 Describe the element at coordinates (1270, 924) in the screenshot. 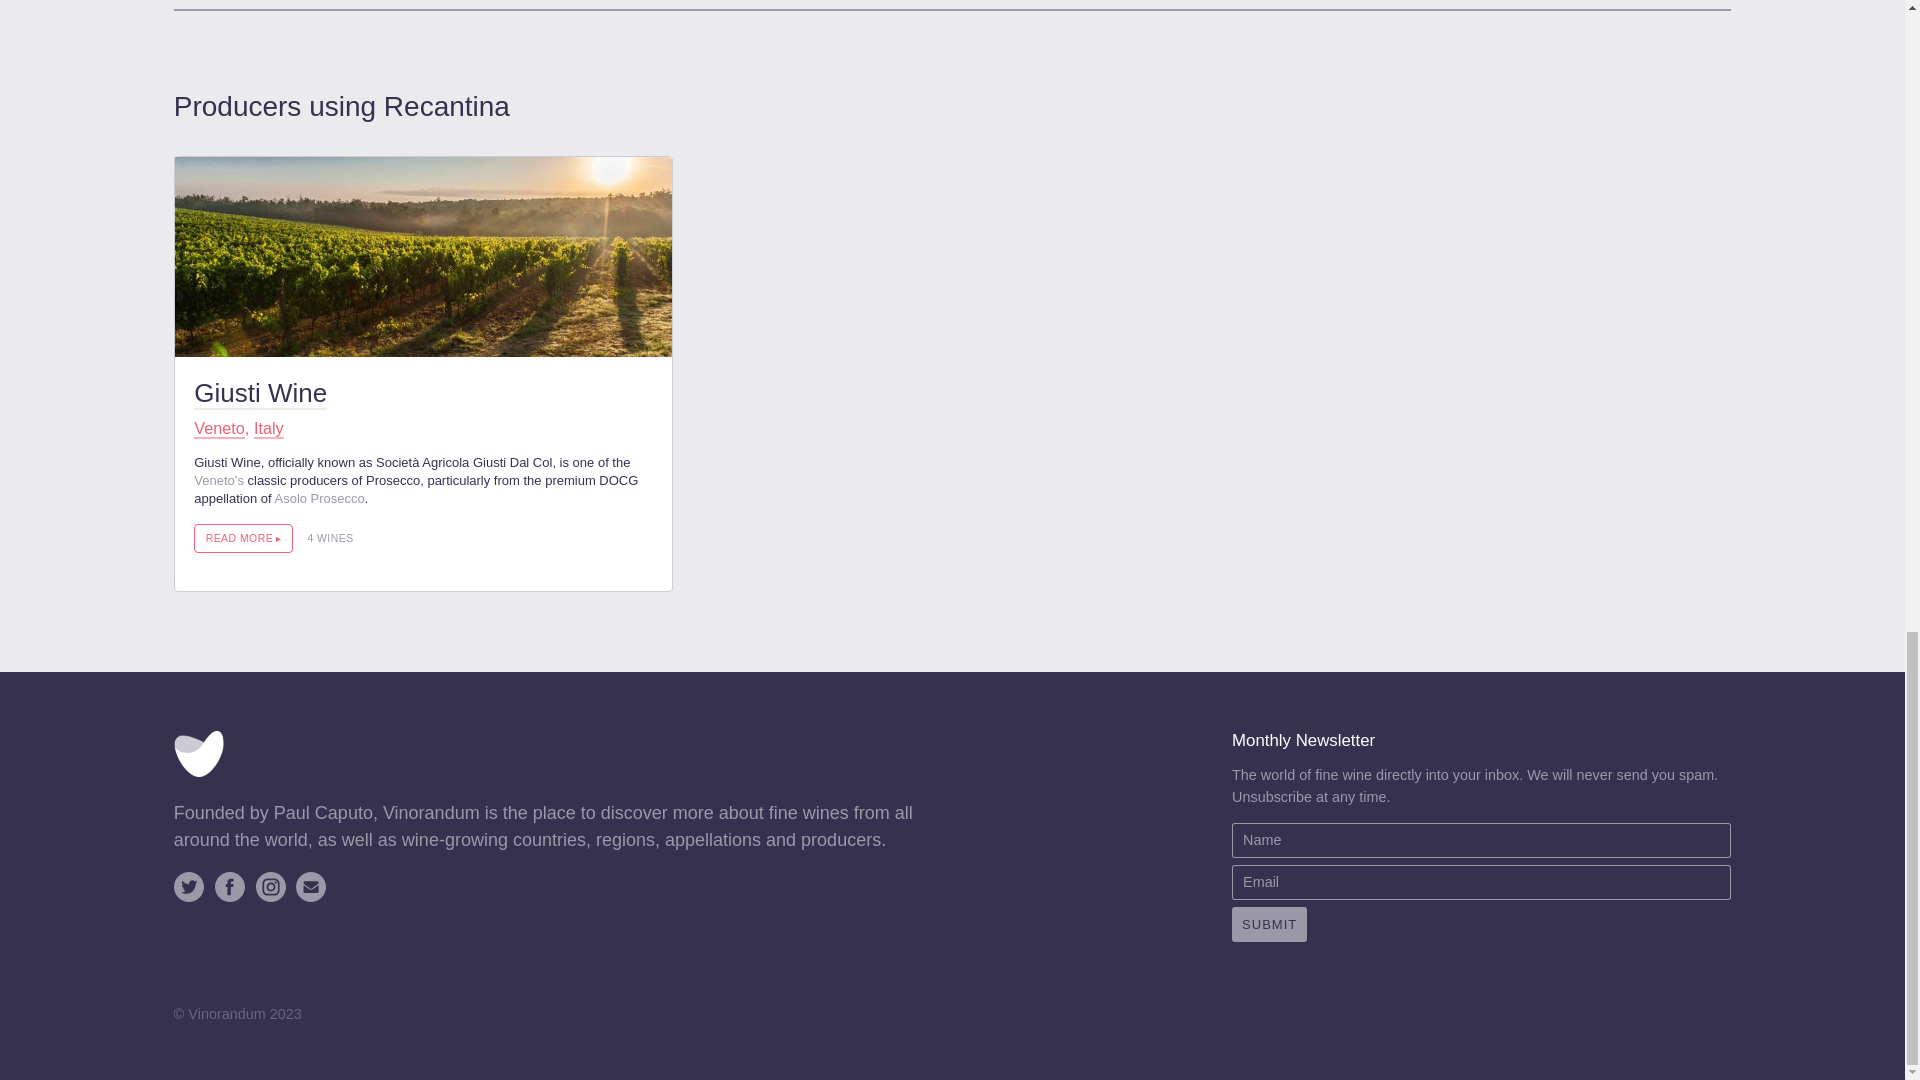

I see `Submit` at that location.